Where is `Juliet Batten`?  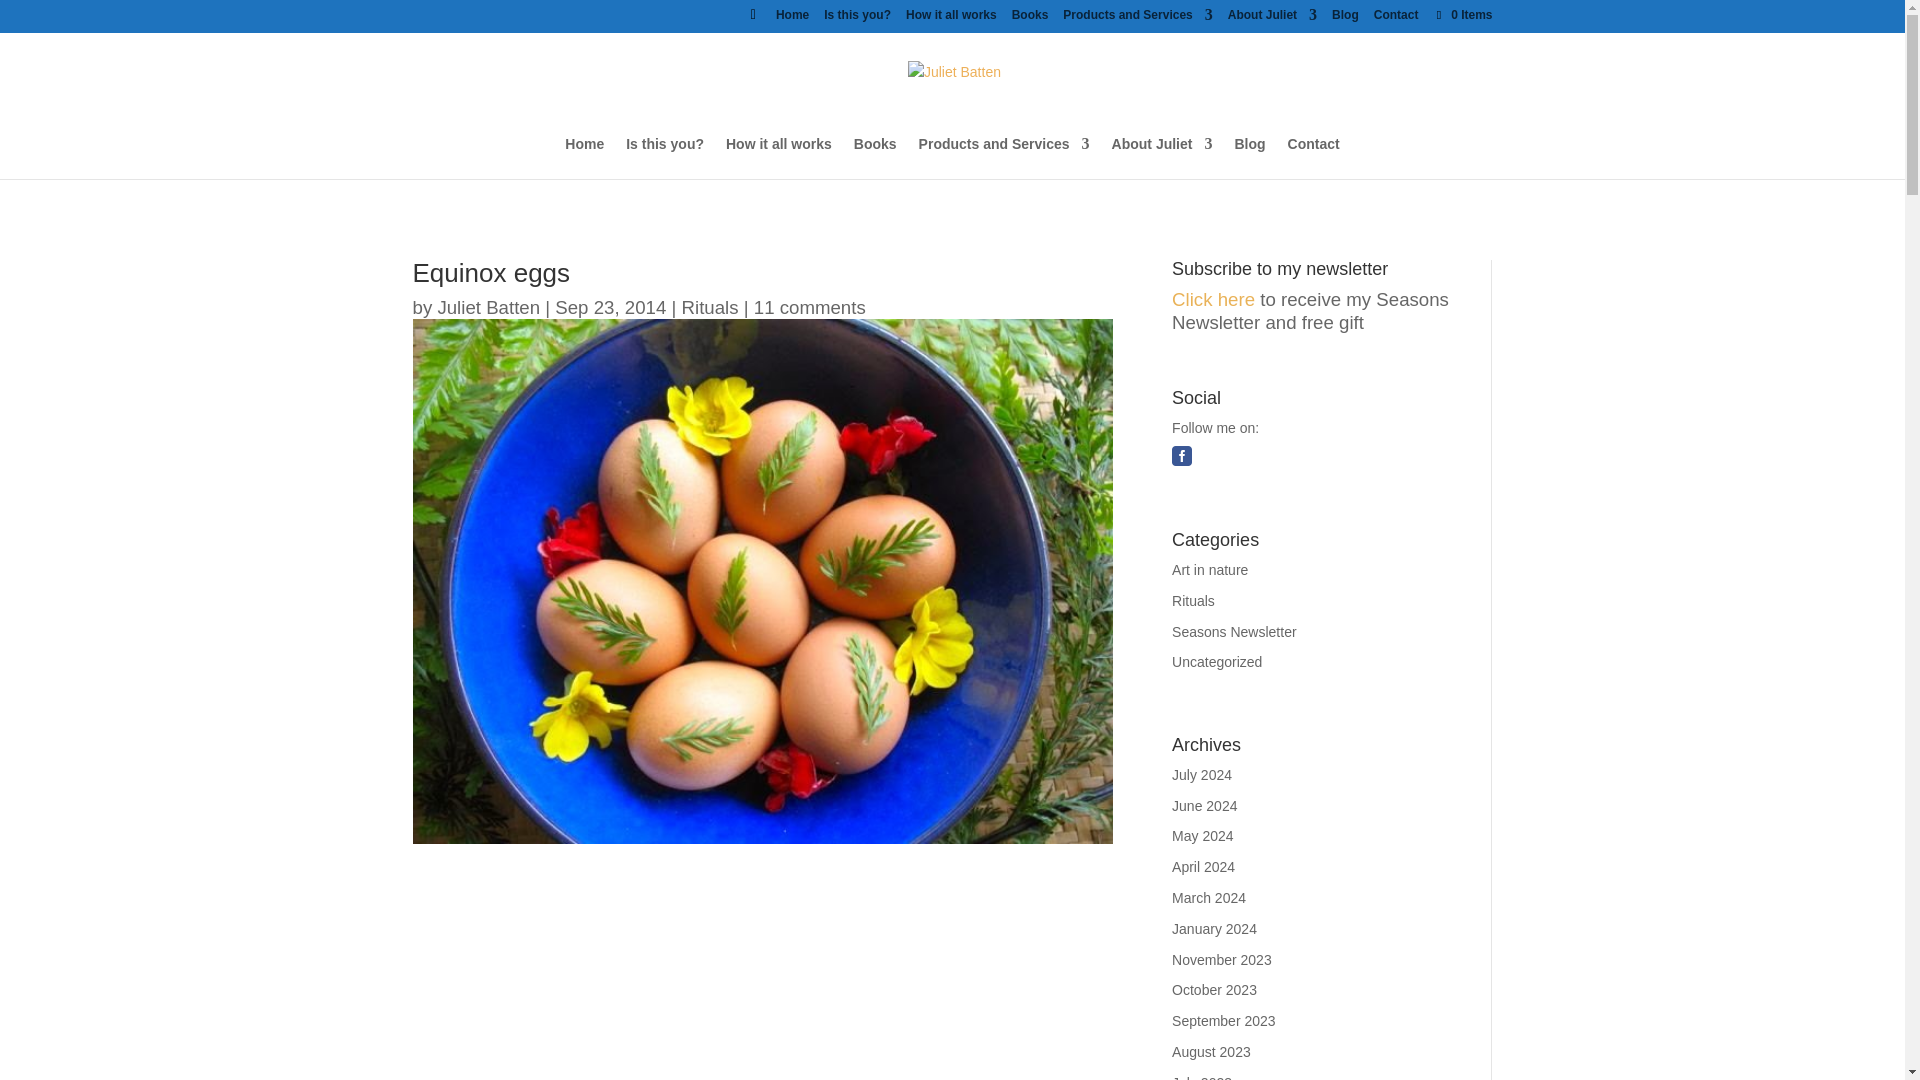 Juliet Batten is located at coordinates (488, 306).